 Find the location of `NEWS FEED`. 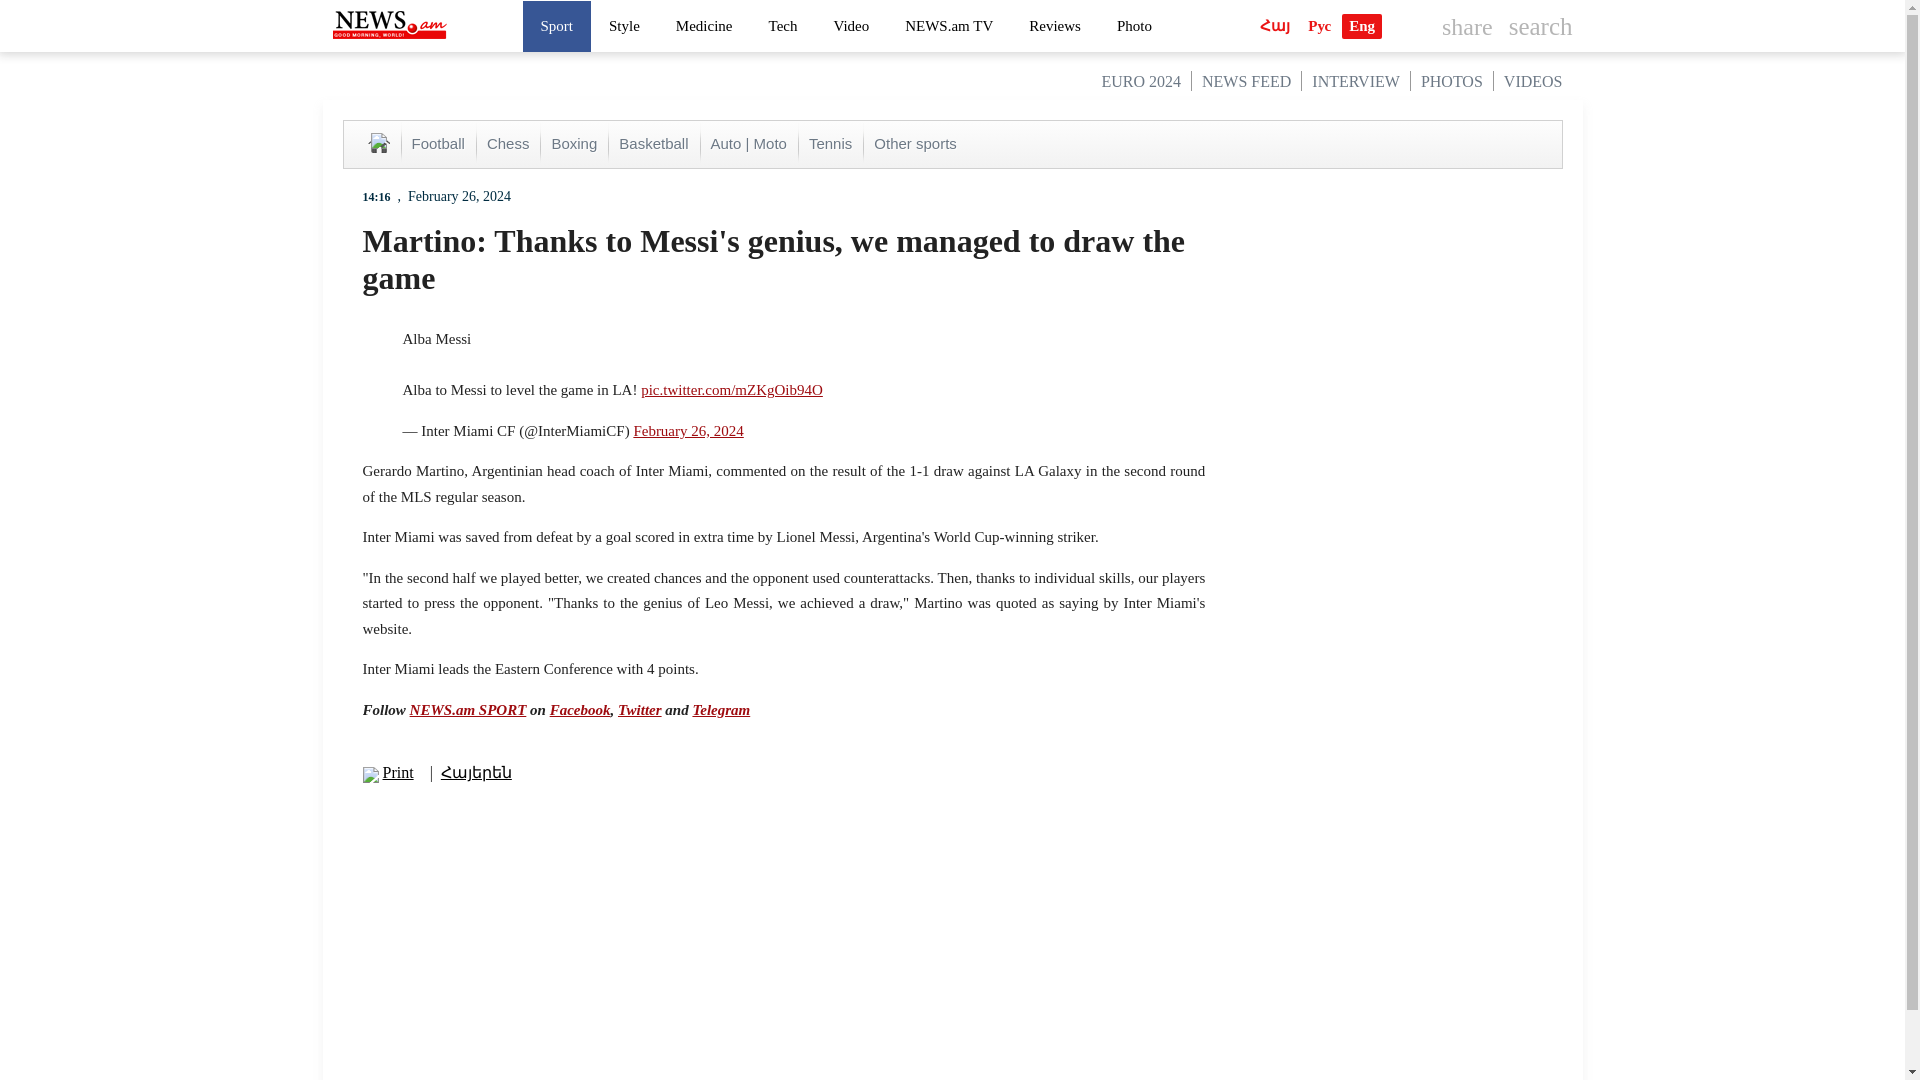

NEWS FEED is located at coordinates (1246, 81).